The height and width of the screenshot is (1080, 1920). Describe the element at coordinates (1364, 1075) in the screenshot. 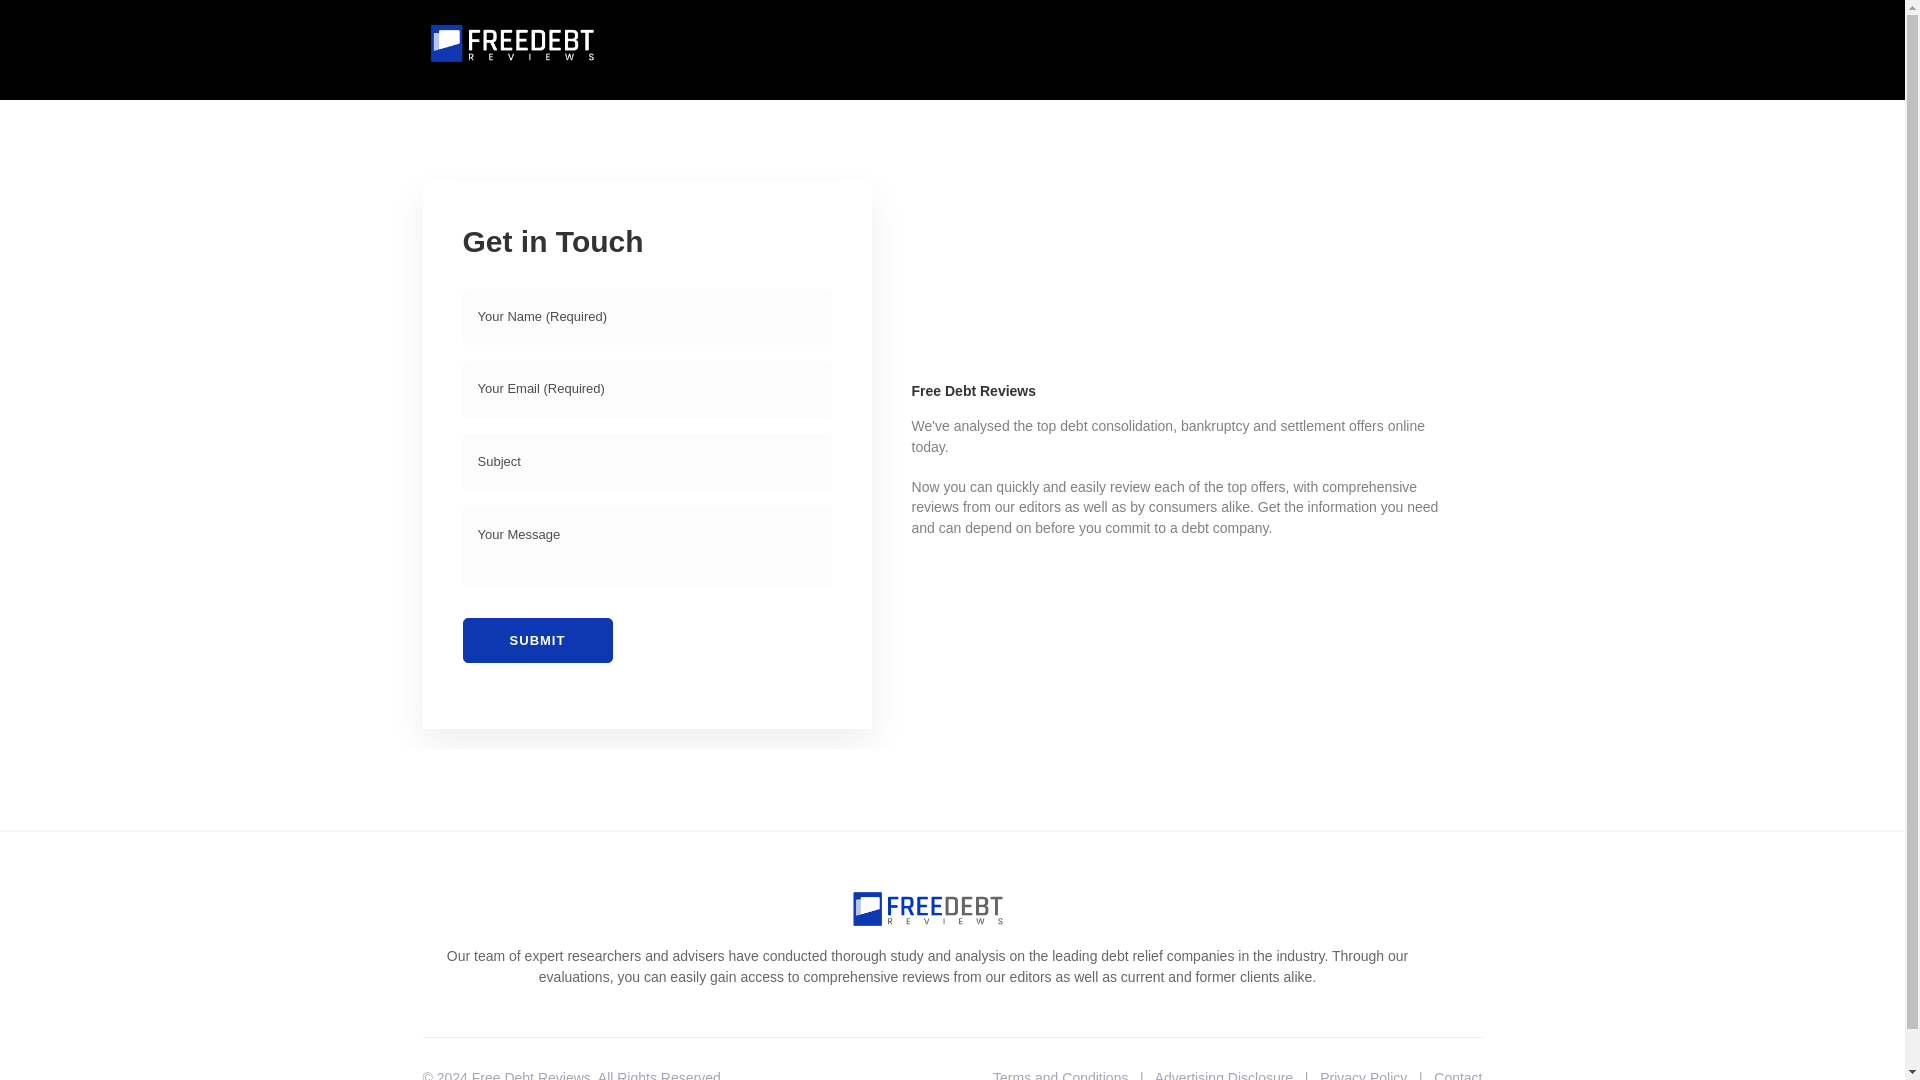

I see `Privacy Policy` at that location.